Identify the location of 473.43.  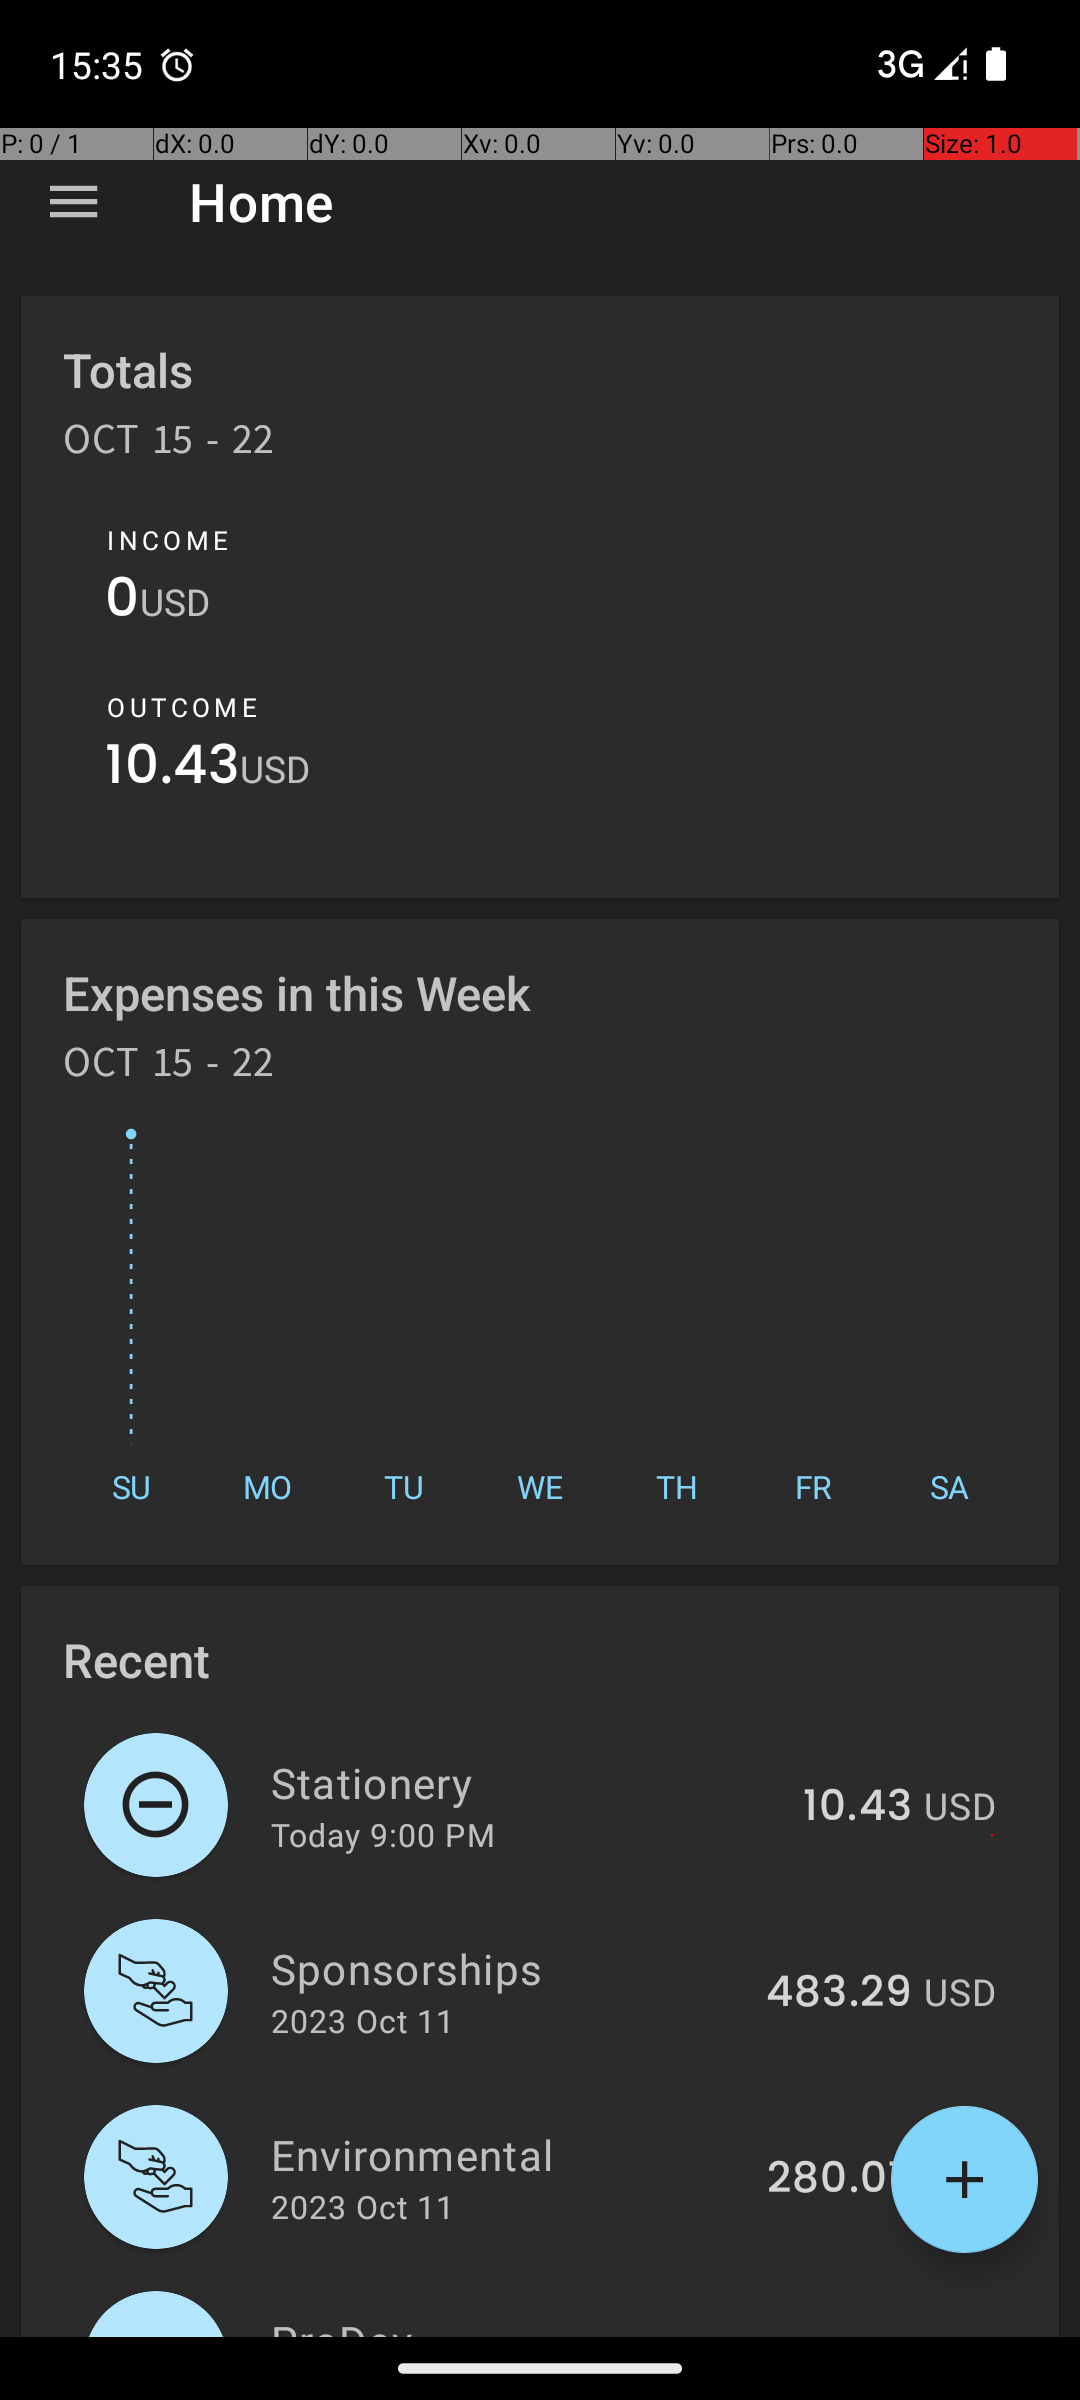
(840, 2334).